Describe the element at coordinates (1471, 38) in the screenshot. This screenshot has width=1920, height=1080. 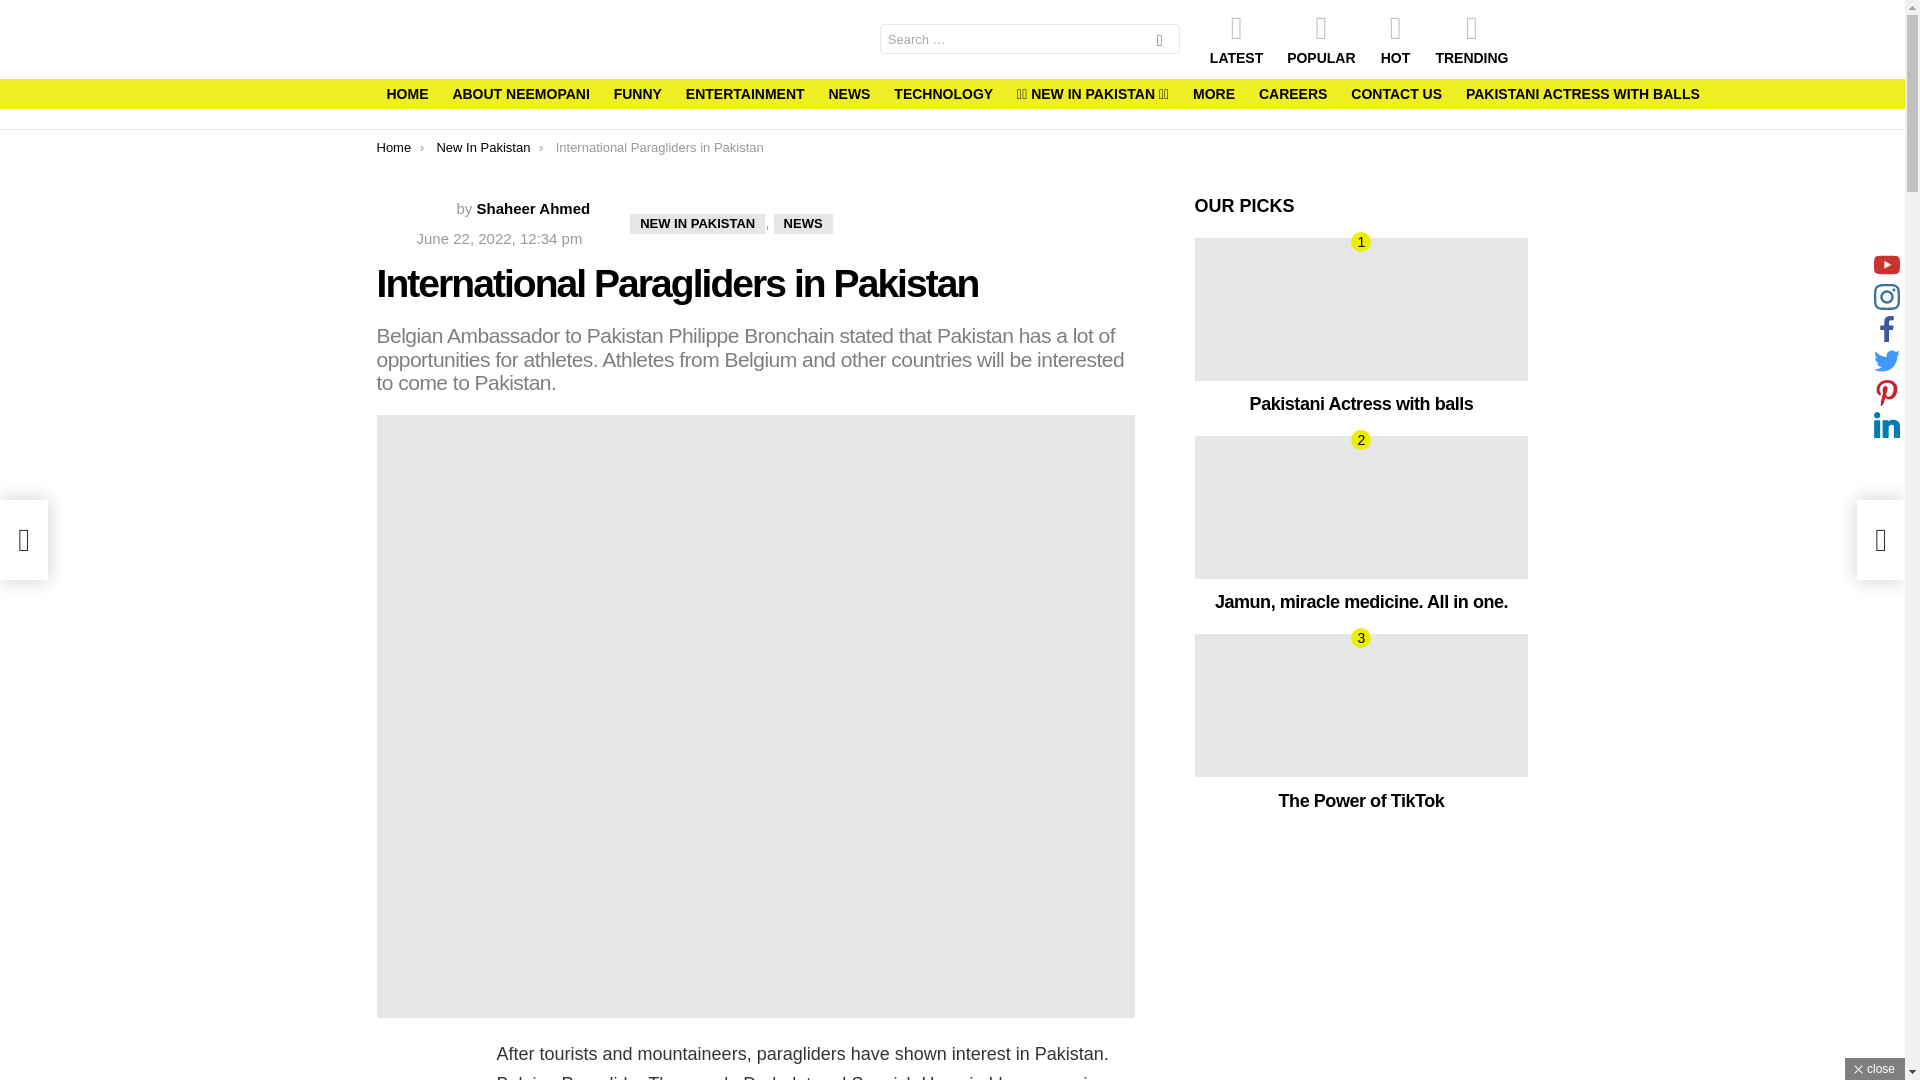
I see `TRENDING` at that location.